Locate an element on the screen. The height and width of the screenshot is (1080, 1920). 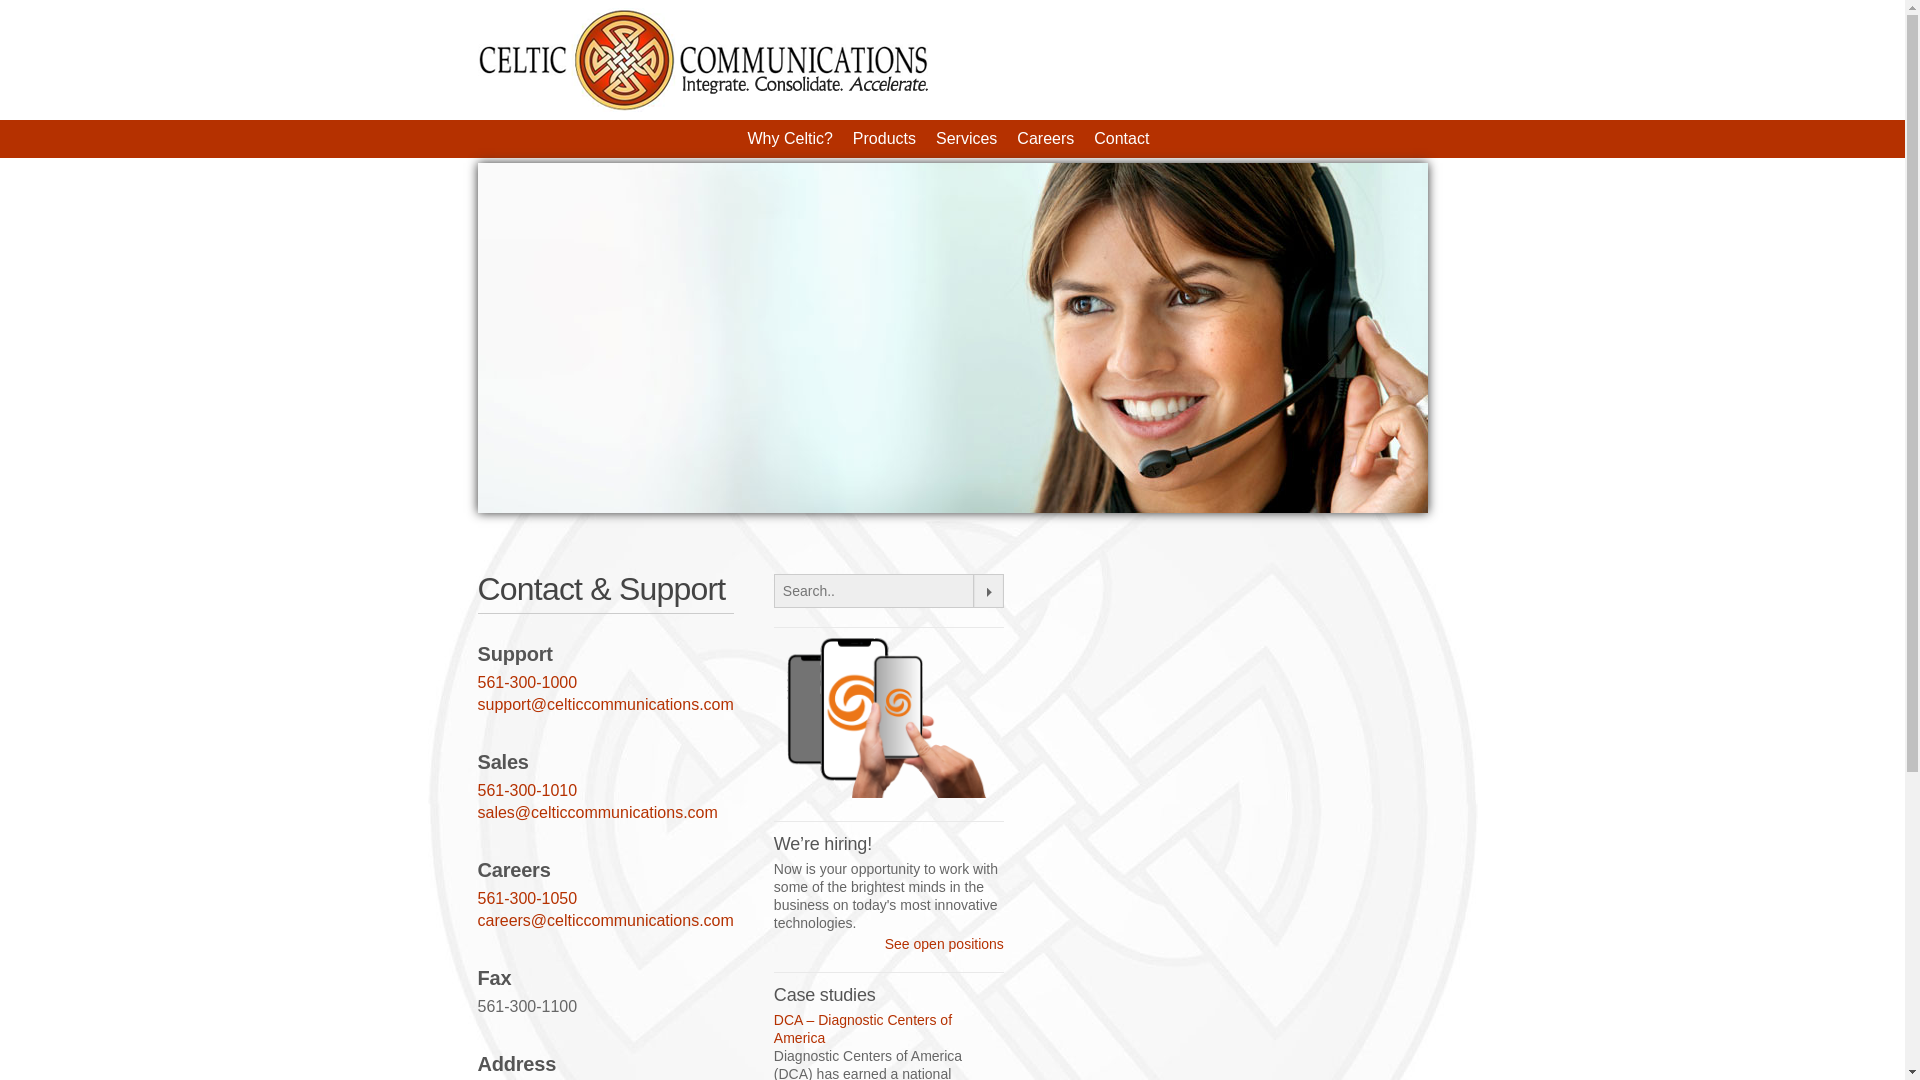
Services is located at coordinates (966, 138).